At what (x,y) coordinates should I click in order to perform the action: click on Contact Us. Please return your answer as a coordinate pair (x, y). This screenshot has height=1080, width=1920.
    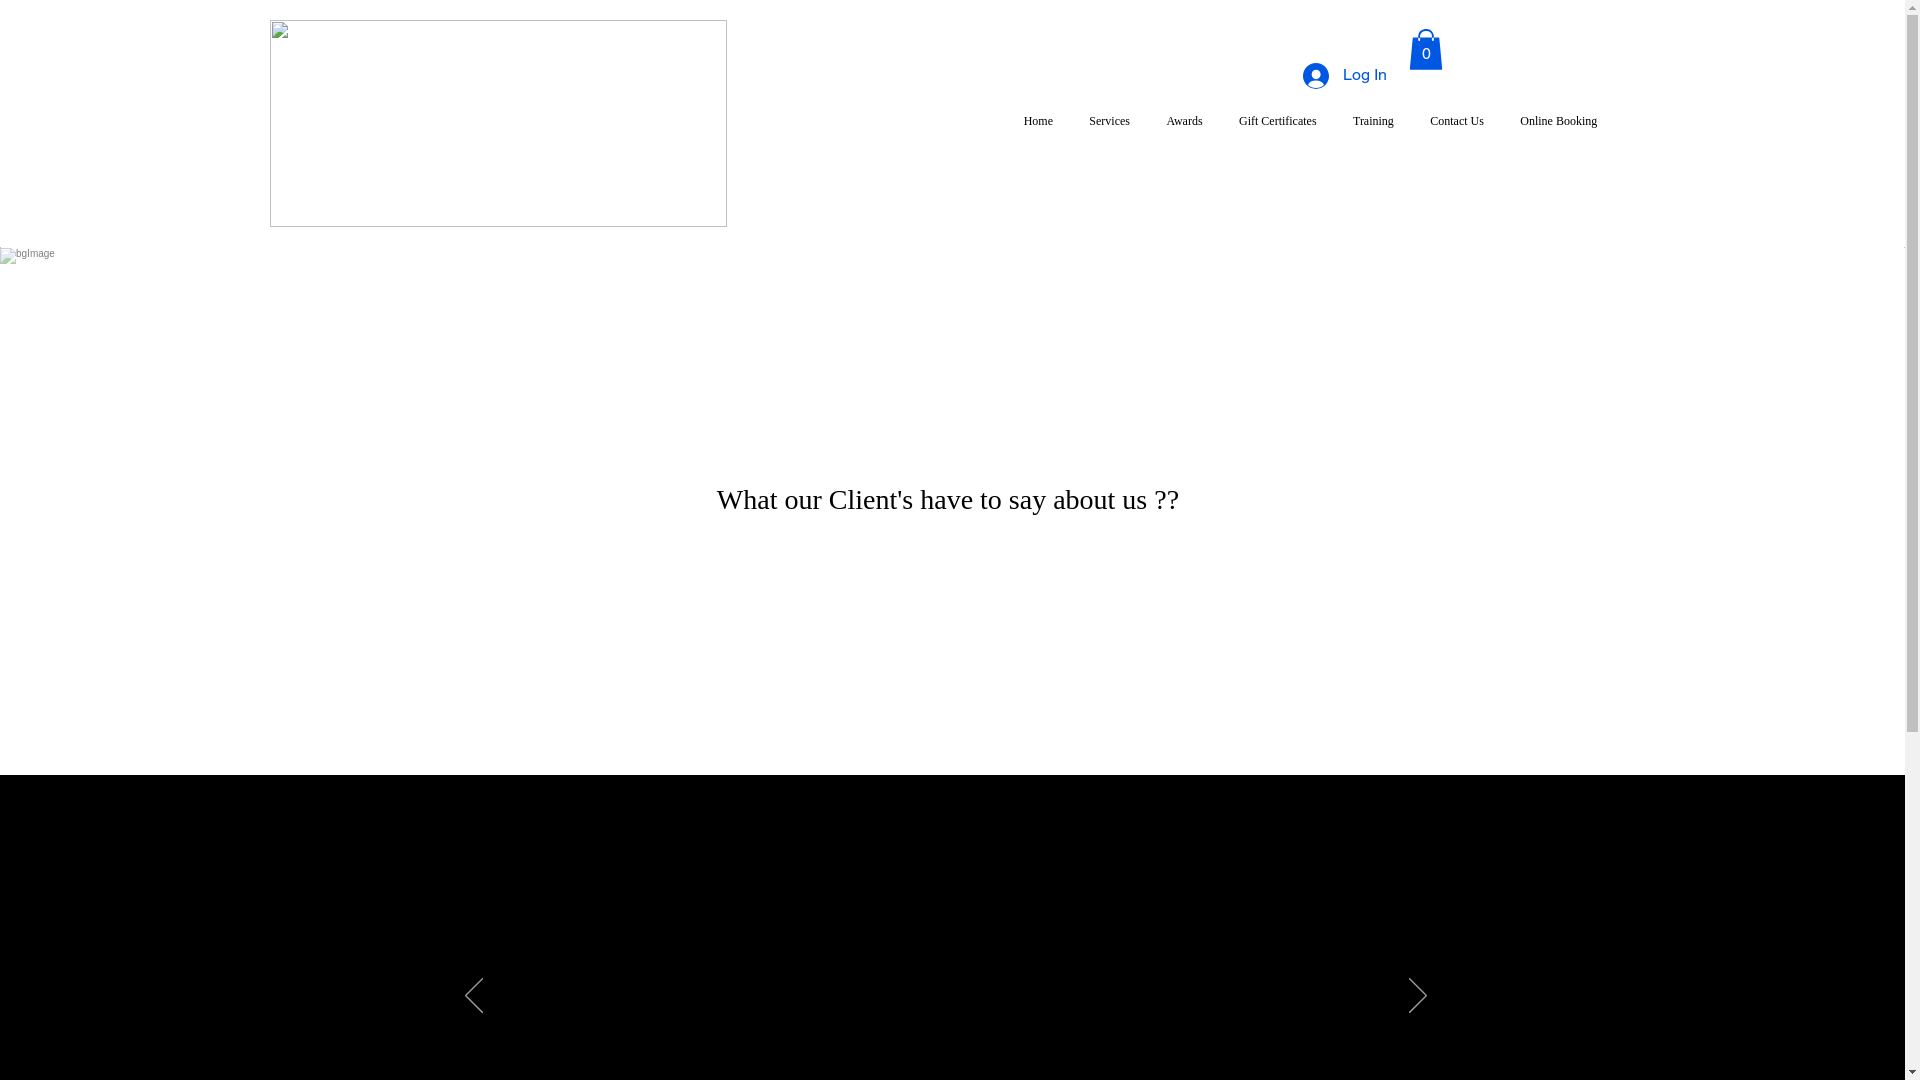
    Looking at the image, I should click on (1457, 121).